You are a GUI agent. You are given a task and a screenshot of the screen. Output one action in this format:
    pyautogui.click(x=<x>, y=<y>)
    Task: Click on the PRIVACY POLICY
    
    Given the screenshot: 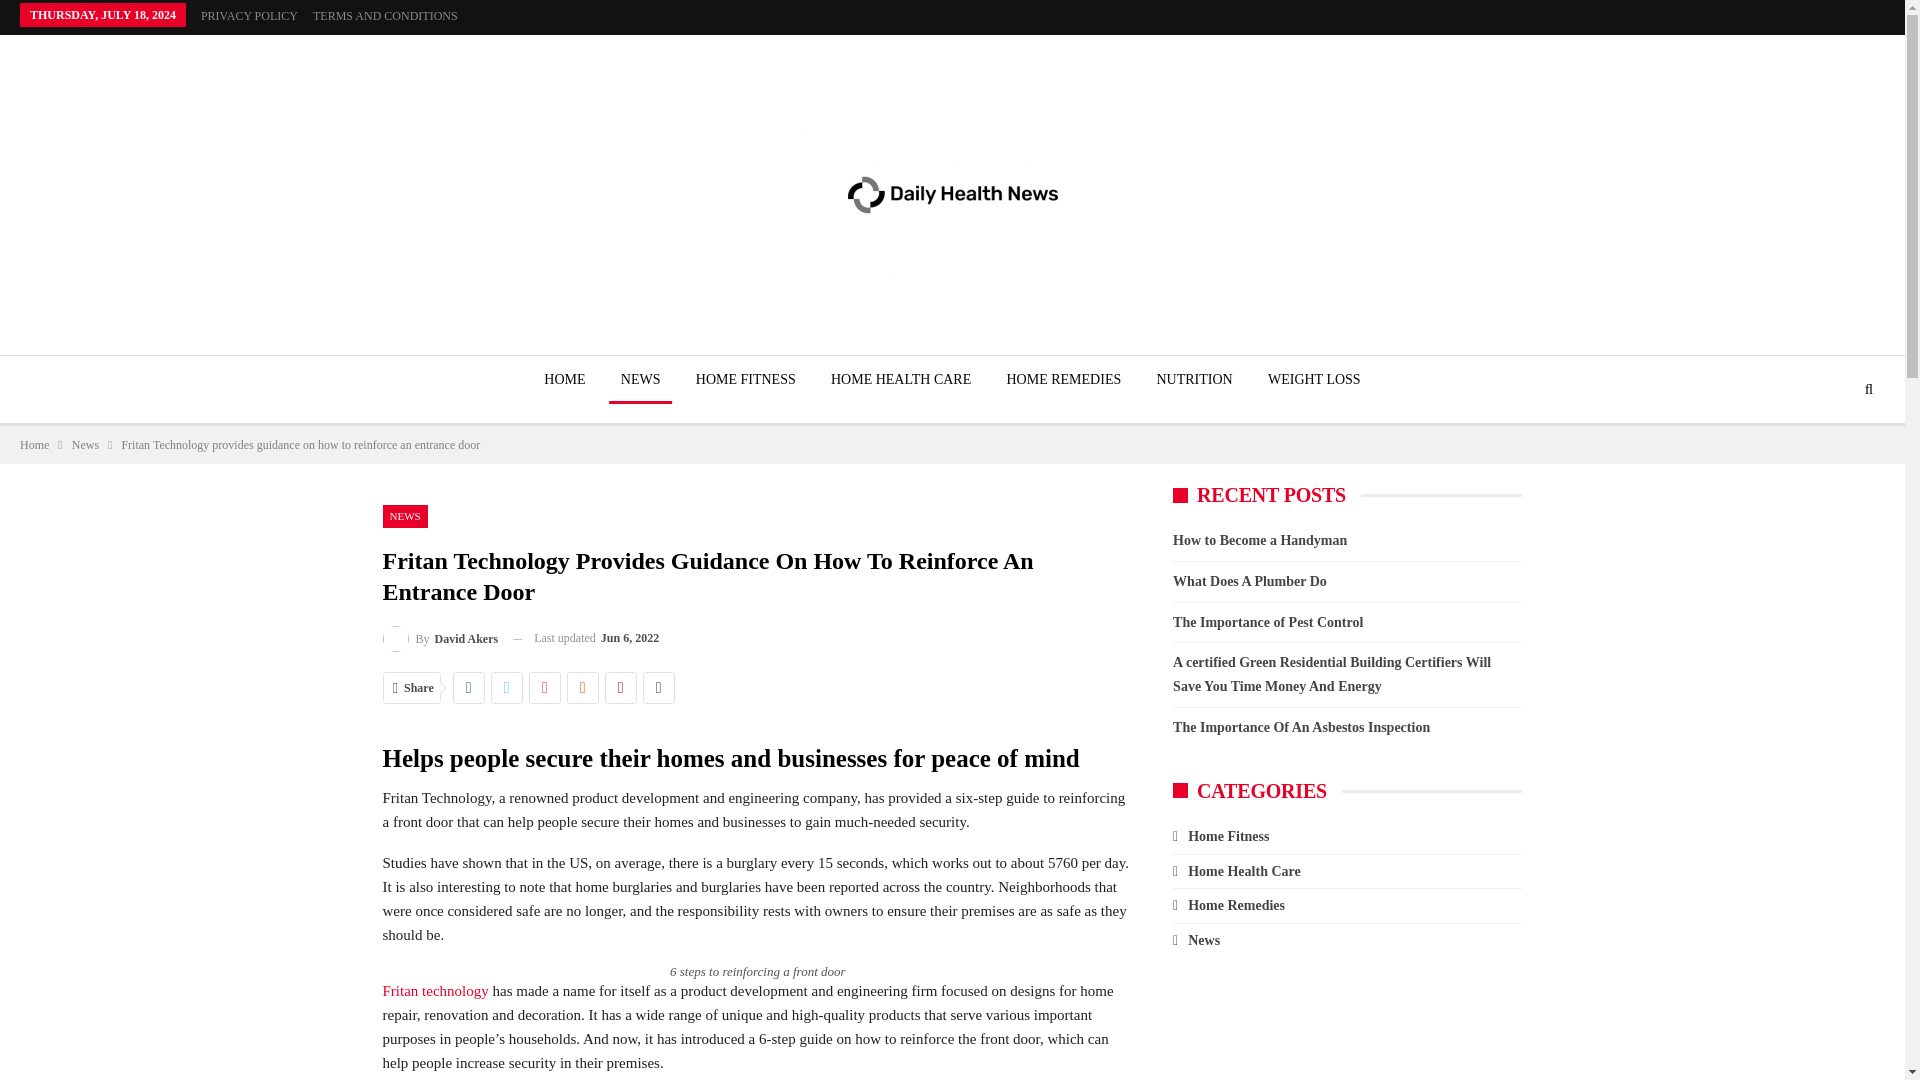 What is the action you would take?
    pyautogui.click(x=249, y=15)
    